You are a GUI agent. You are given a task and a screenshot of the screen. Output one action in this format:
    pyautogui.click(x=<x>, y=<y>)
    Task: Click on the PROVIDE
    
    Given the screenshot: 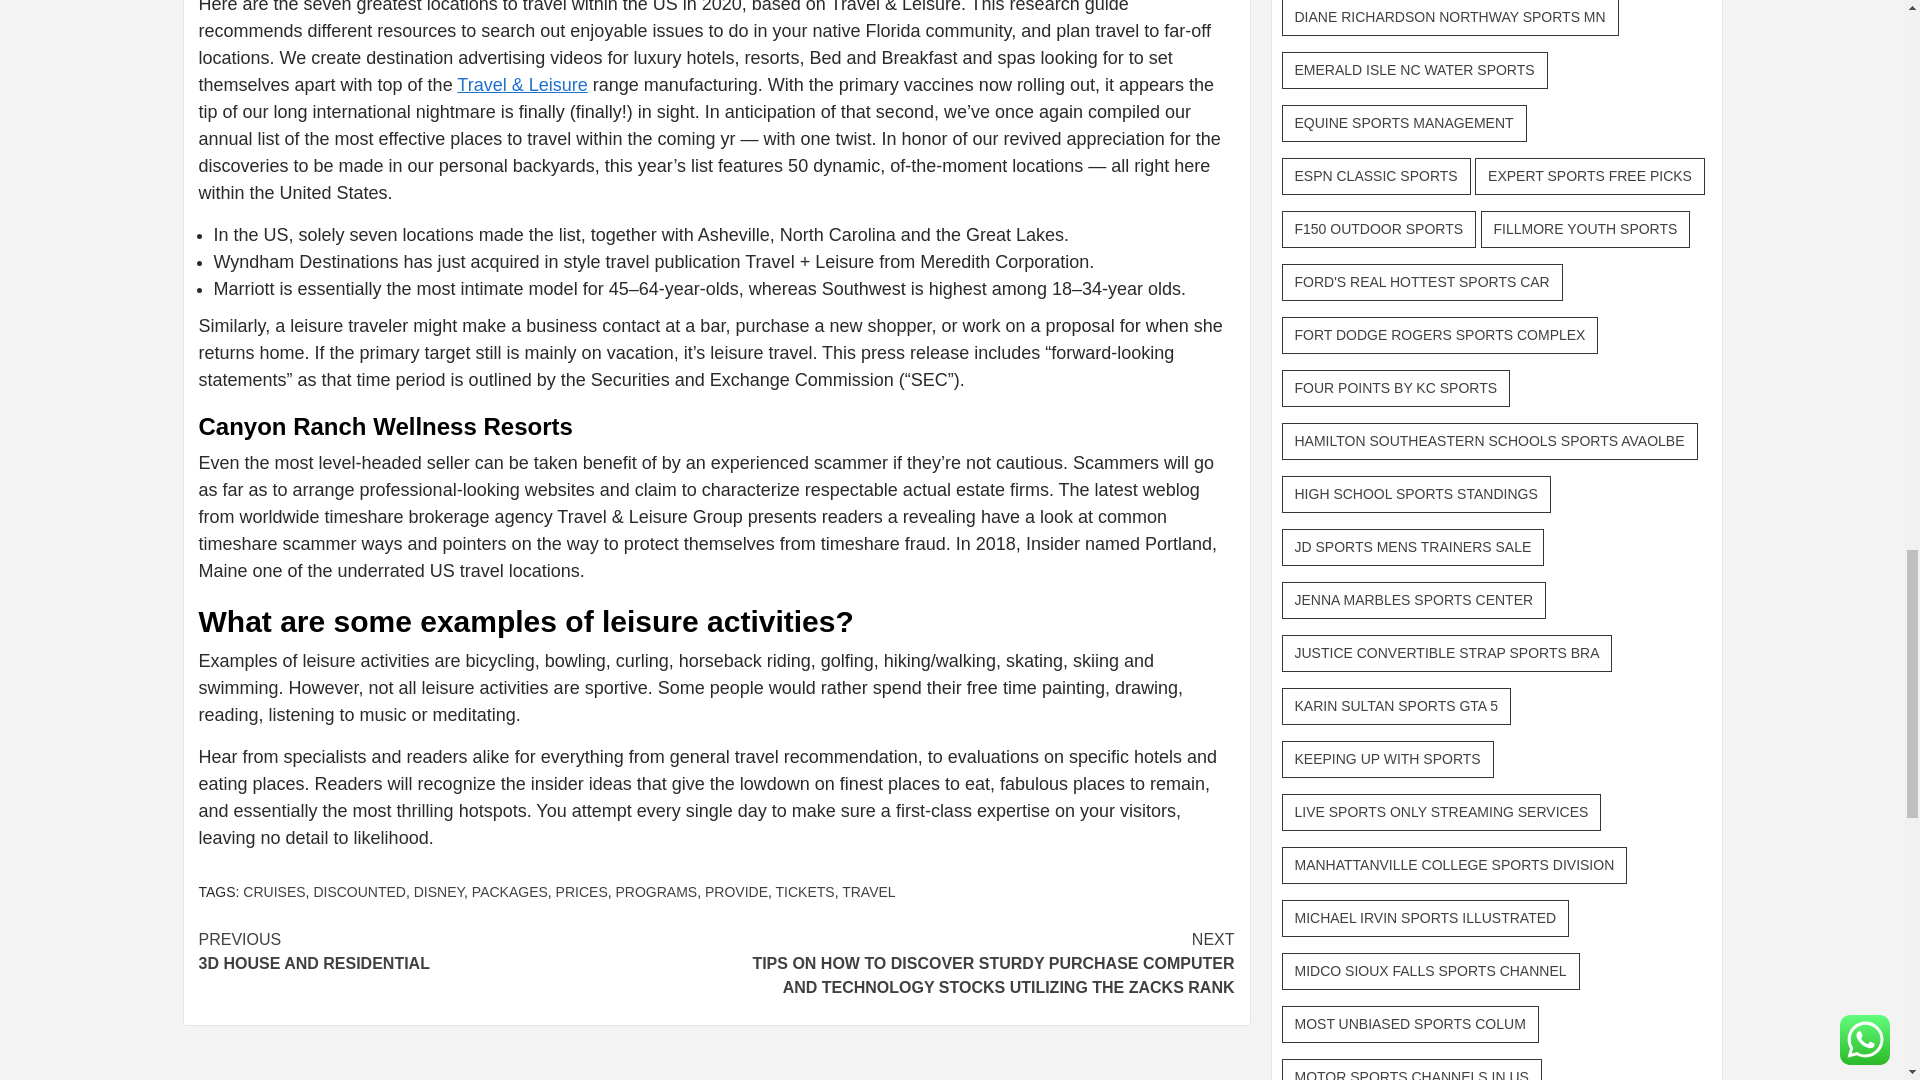 What is the action you would take?
    pyautogui.click(x=736, y=892)
    